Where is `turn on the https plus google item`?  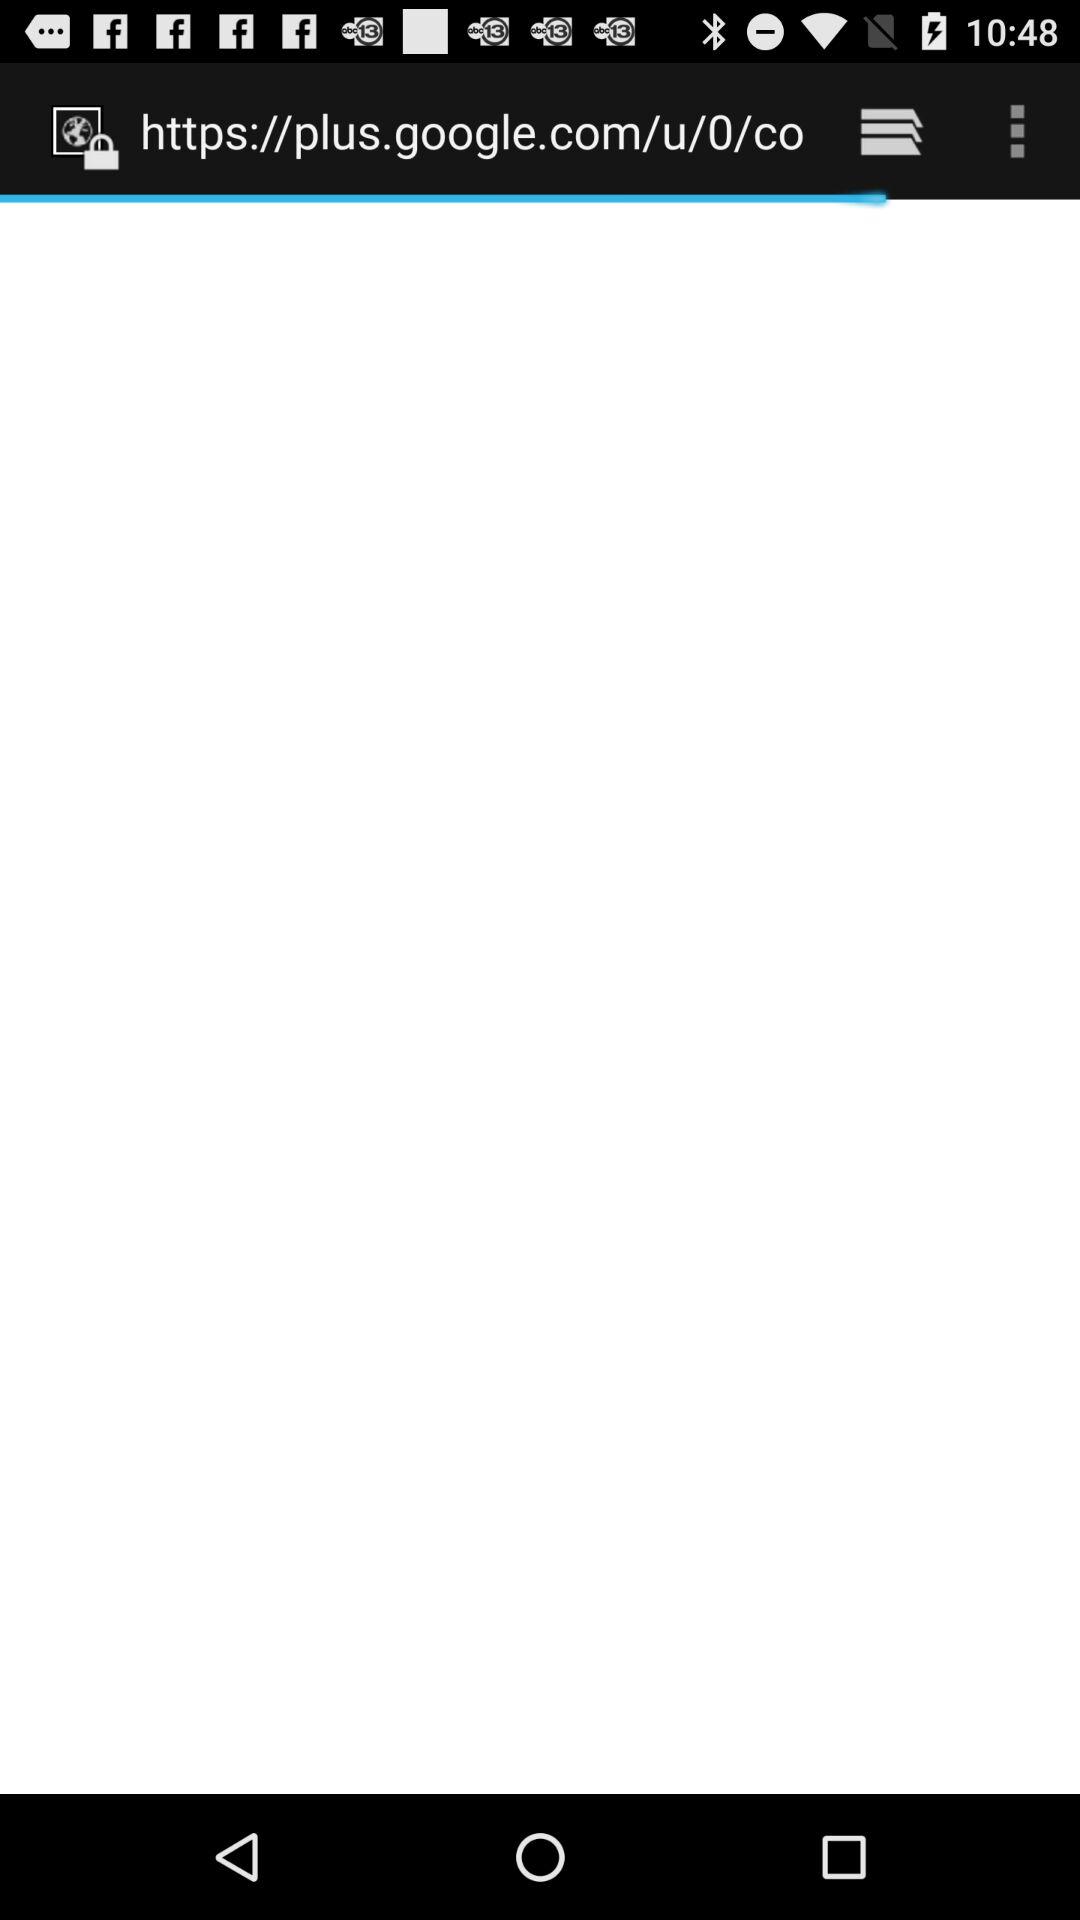 turn on the https plus google item is located at coordinates (472, 130).